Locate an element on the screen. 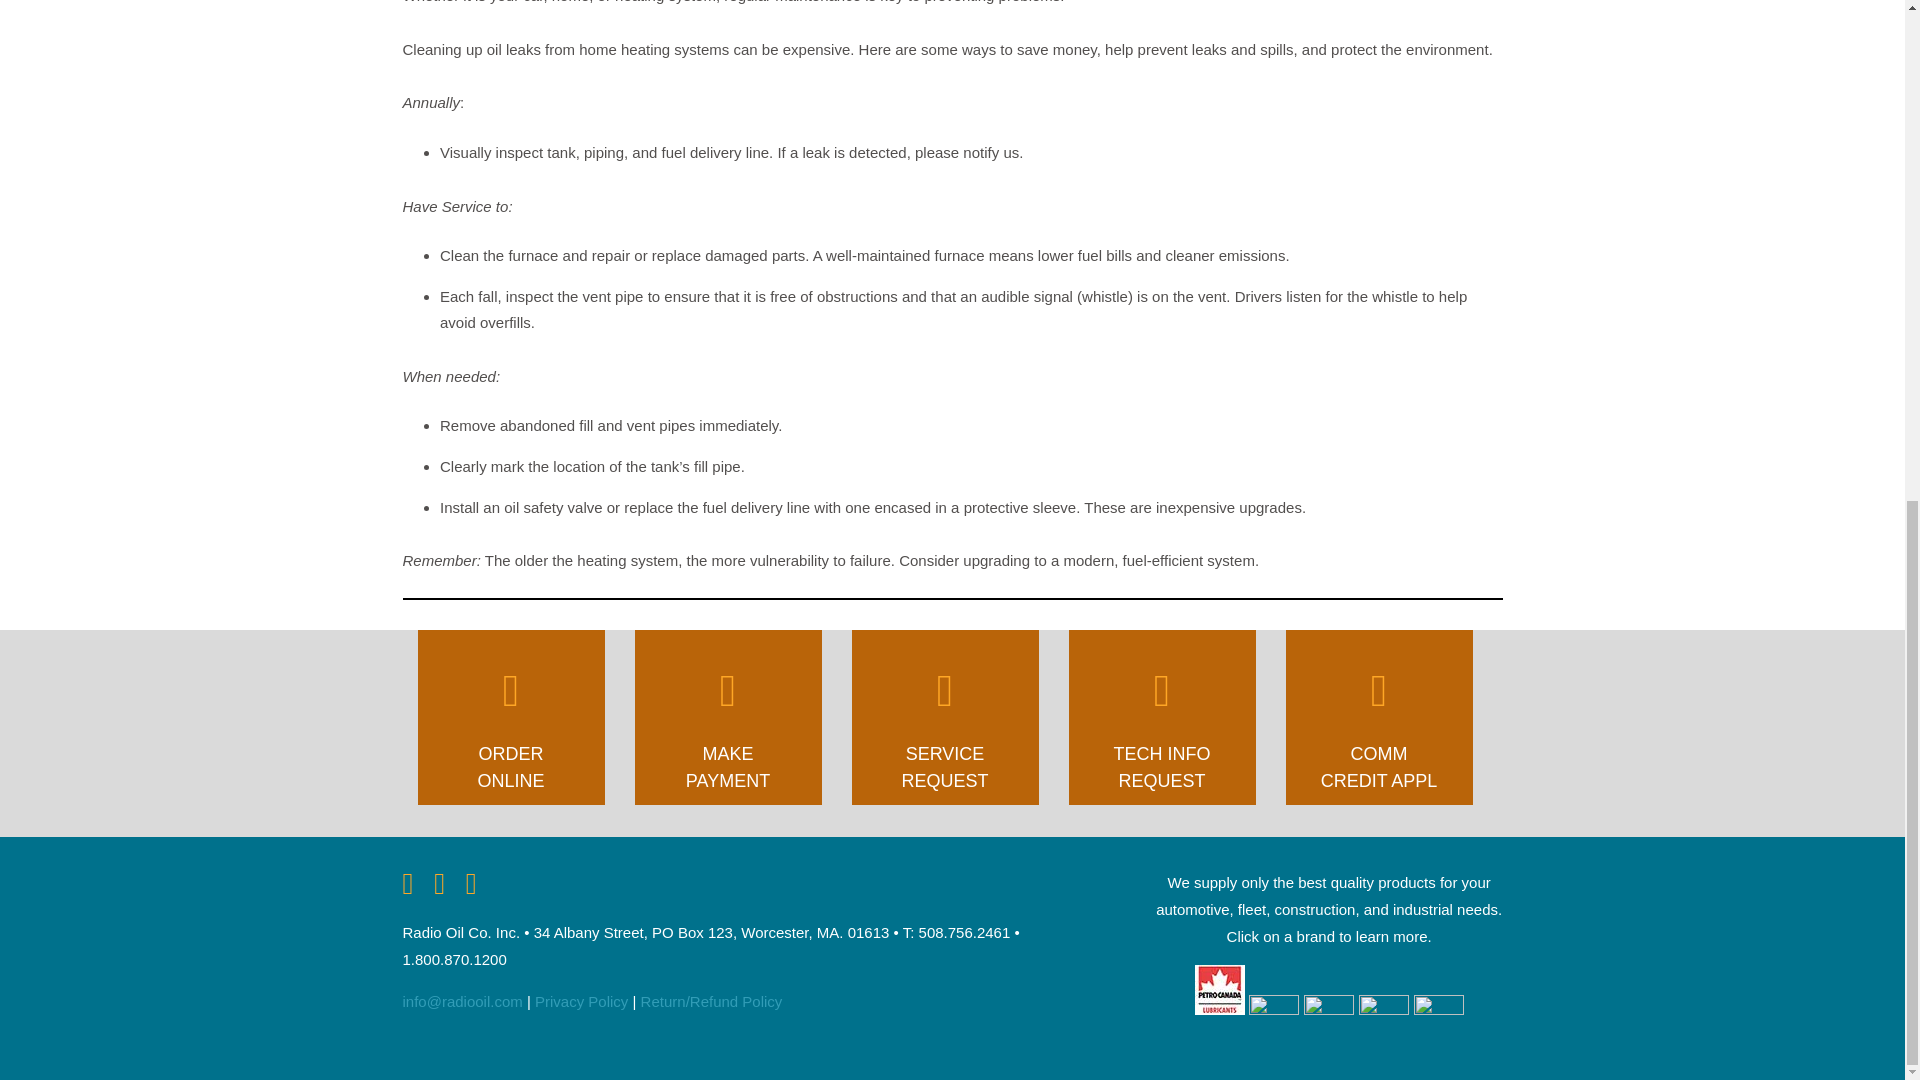 The width and height of the screenshot is (1920, 1080). MAKE PAYMENT is located at coordinates (728, 722).